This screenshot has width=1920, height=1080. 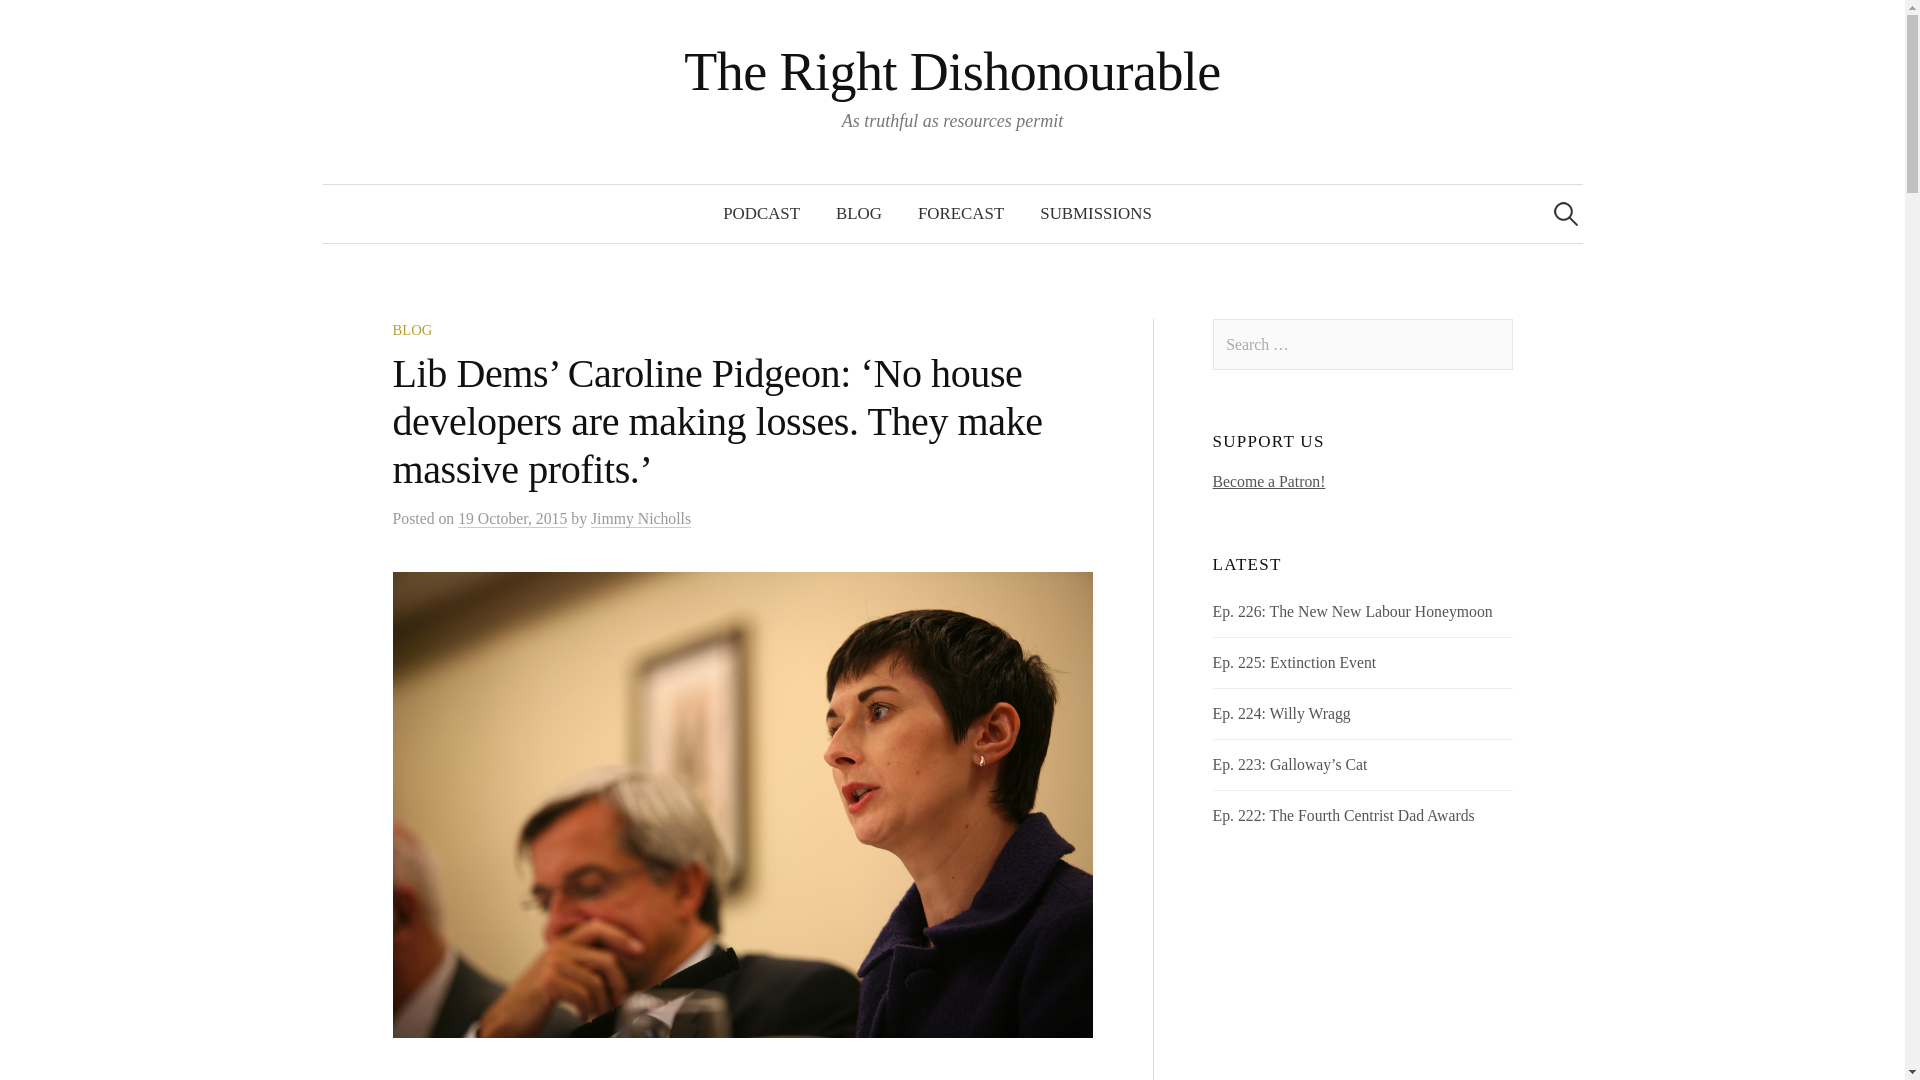 What do you see at coordinates (512, 518) in the screenshot?
I see `19 October, 2015` at bounding box center [512, 518].